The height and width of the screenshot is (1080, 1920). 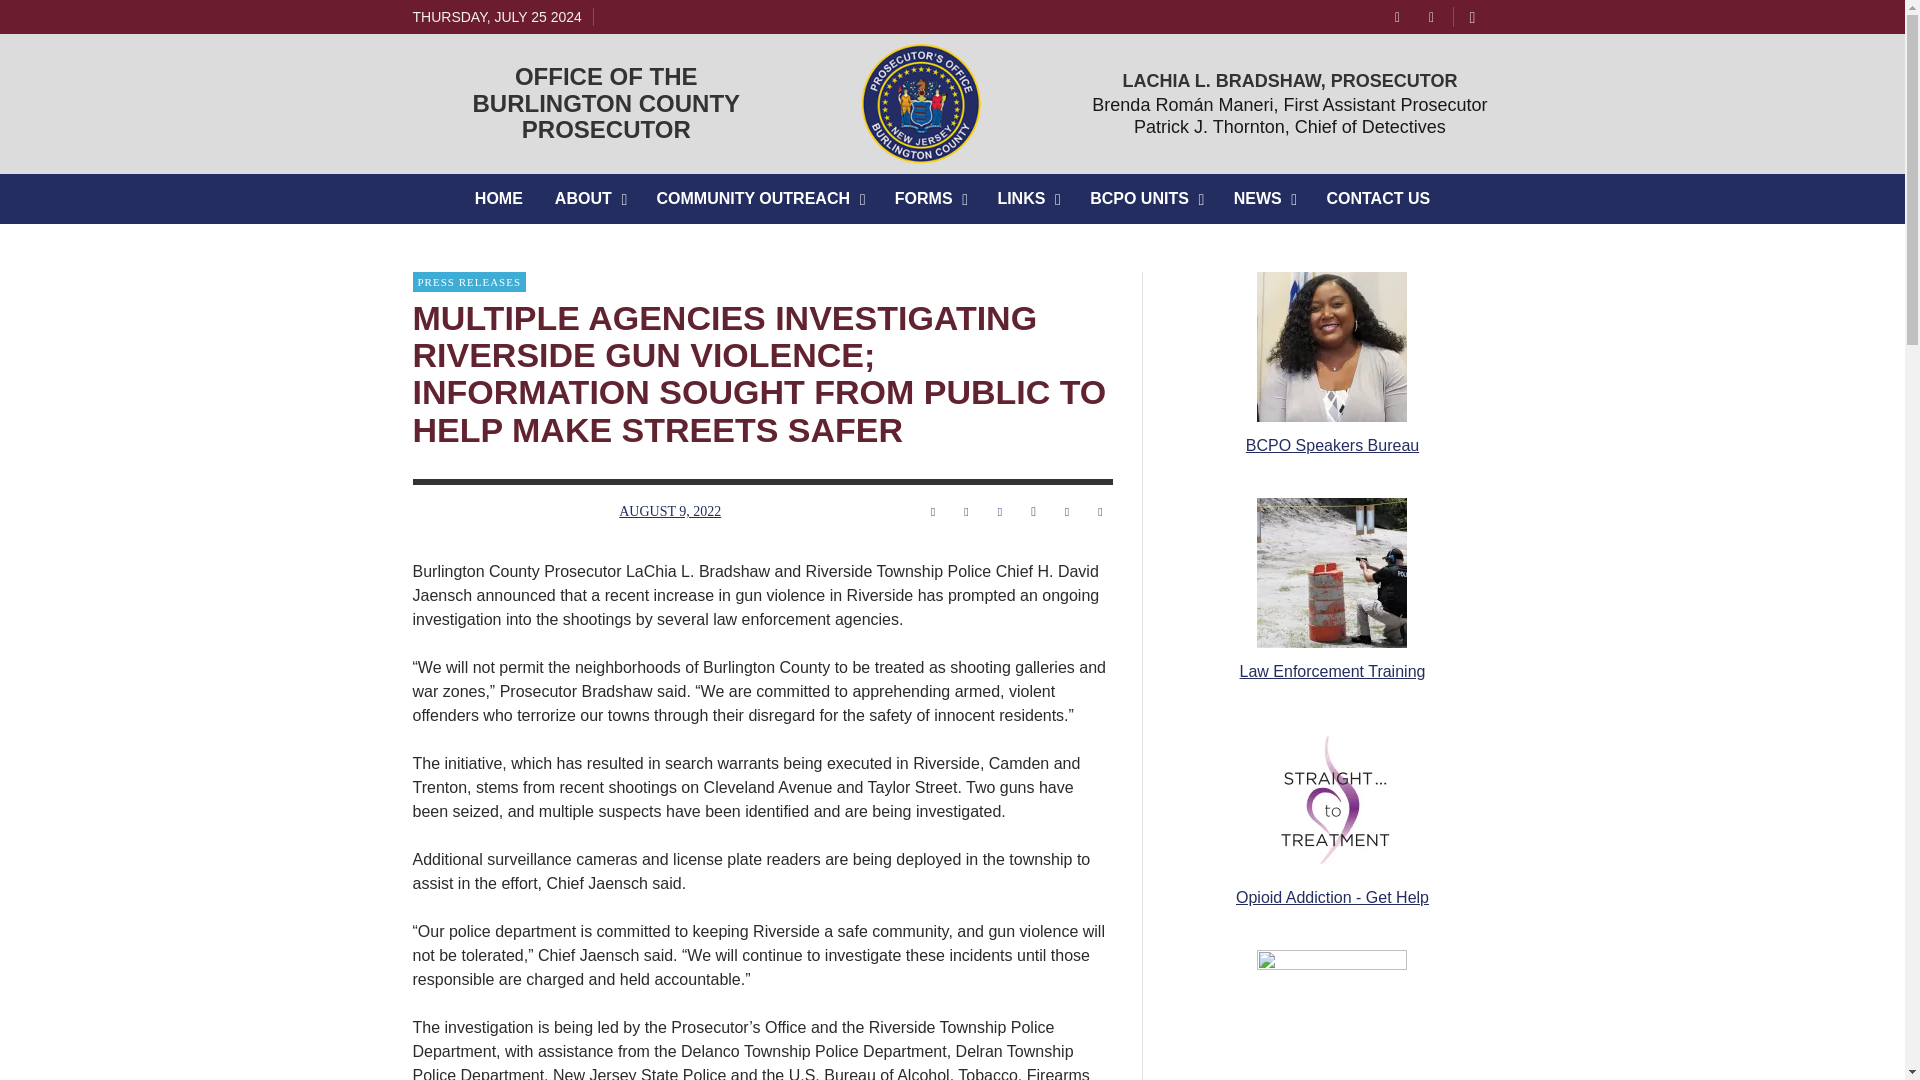 What do you see at coordinates (1398, 16) in the screenshot?
I see `Facebook` at bounding box center [1398, 16].